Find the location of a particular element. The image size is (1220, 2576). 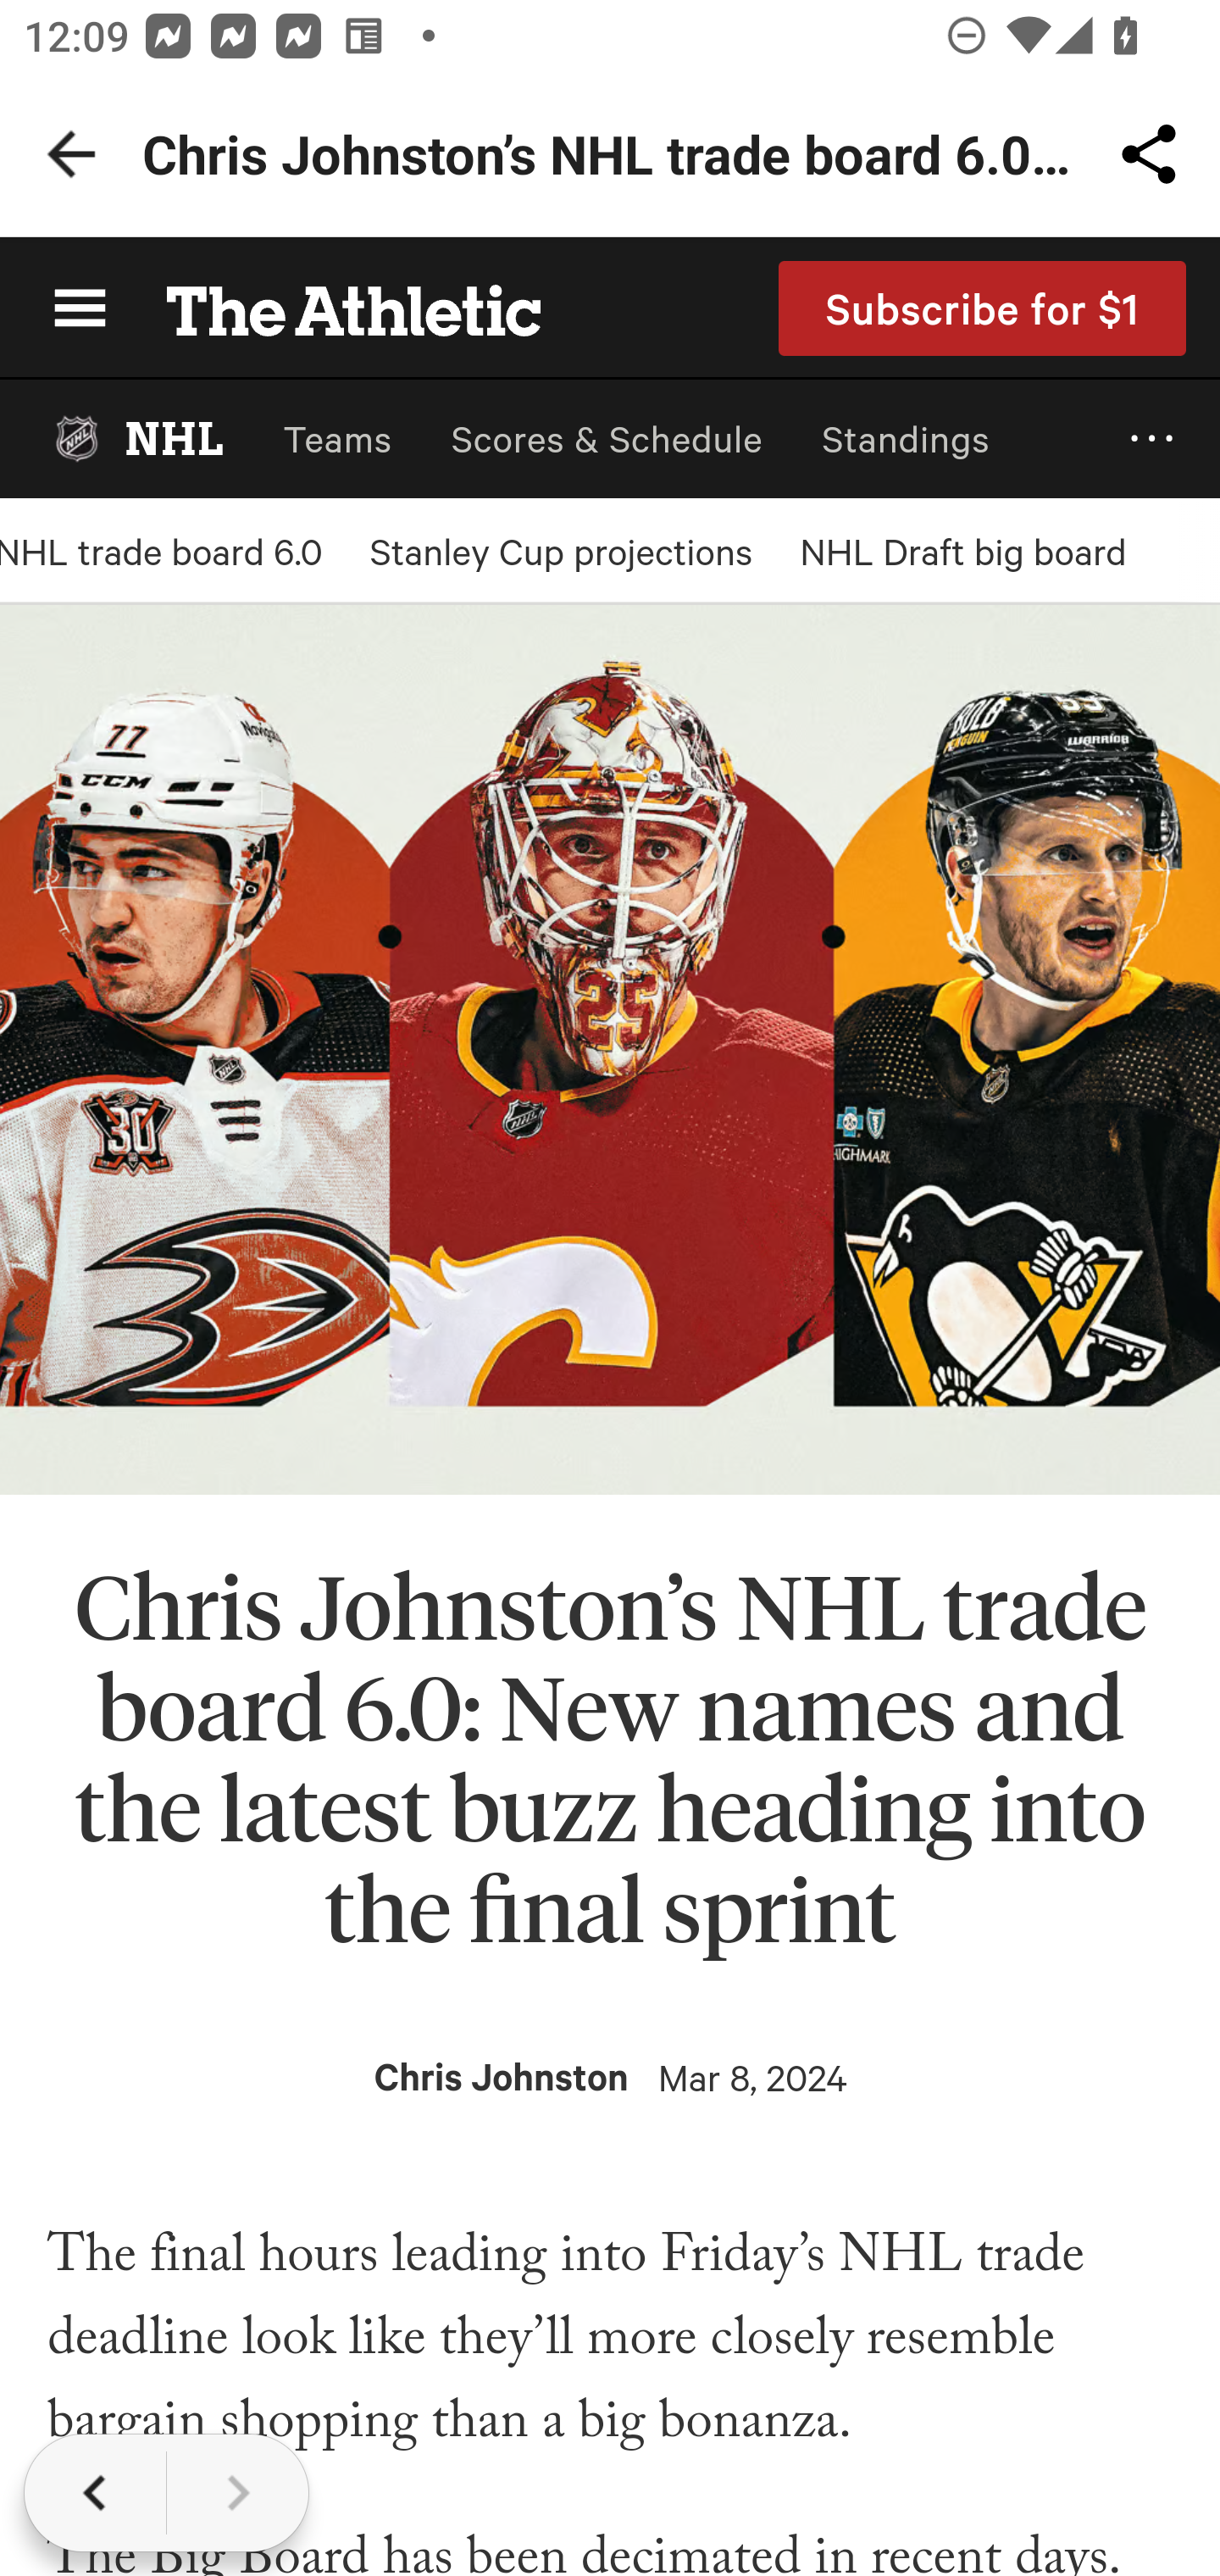

NHL NHL NHL NHL is located at coordinates (136, 439).